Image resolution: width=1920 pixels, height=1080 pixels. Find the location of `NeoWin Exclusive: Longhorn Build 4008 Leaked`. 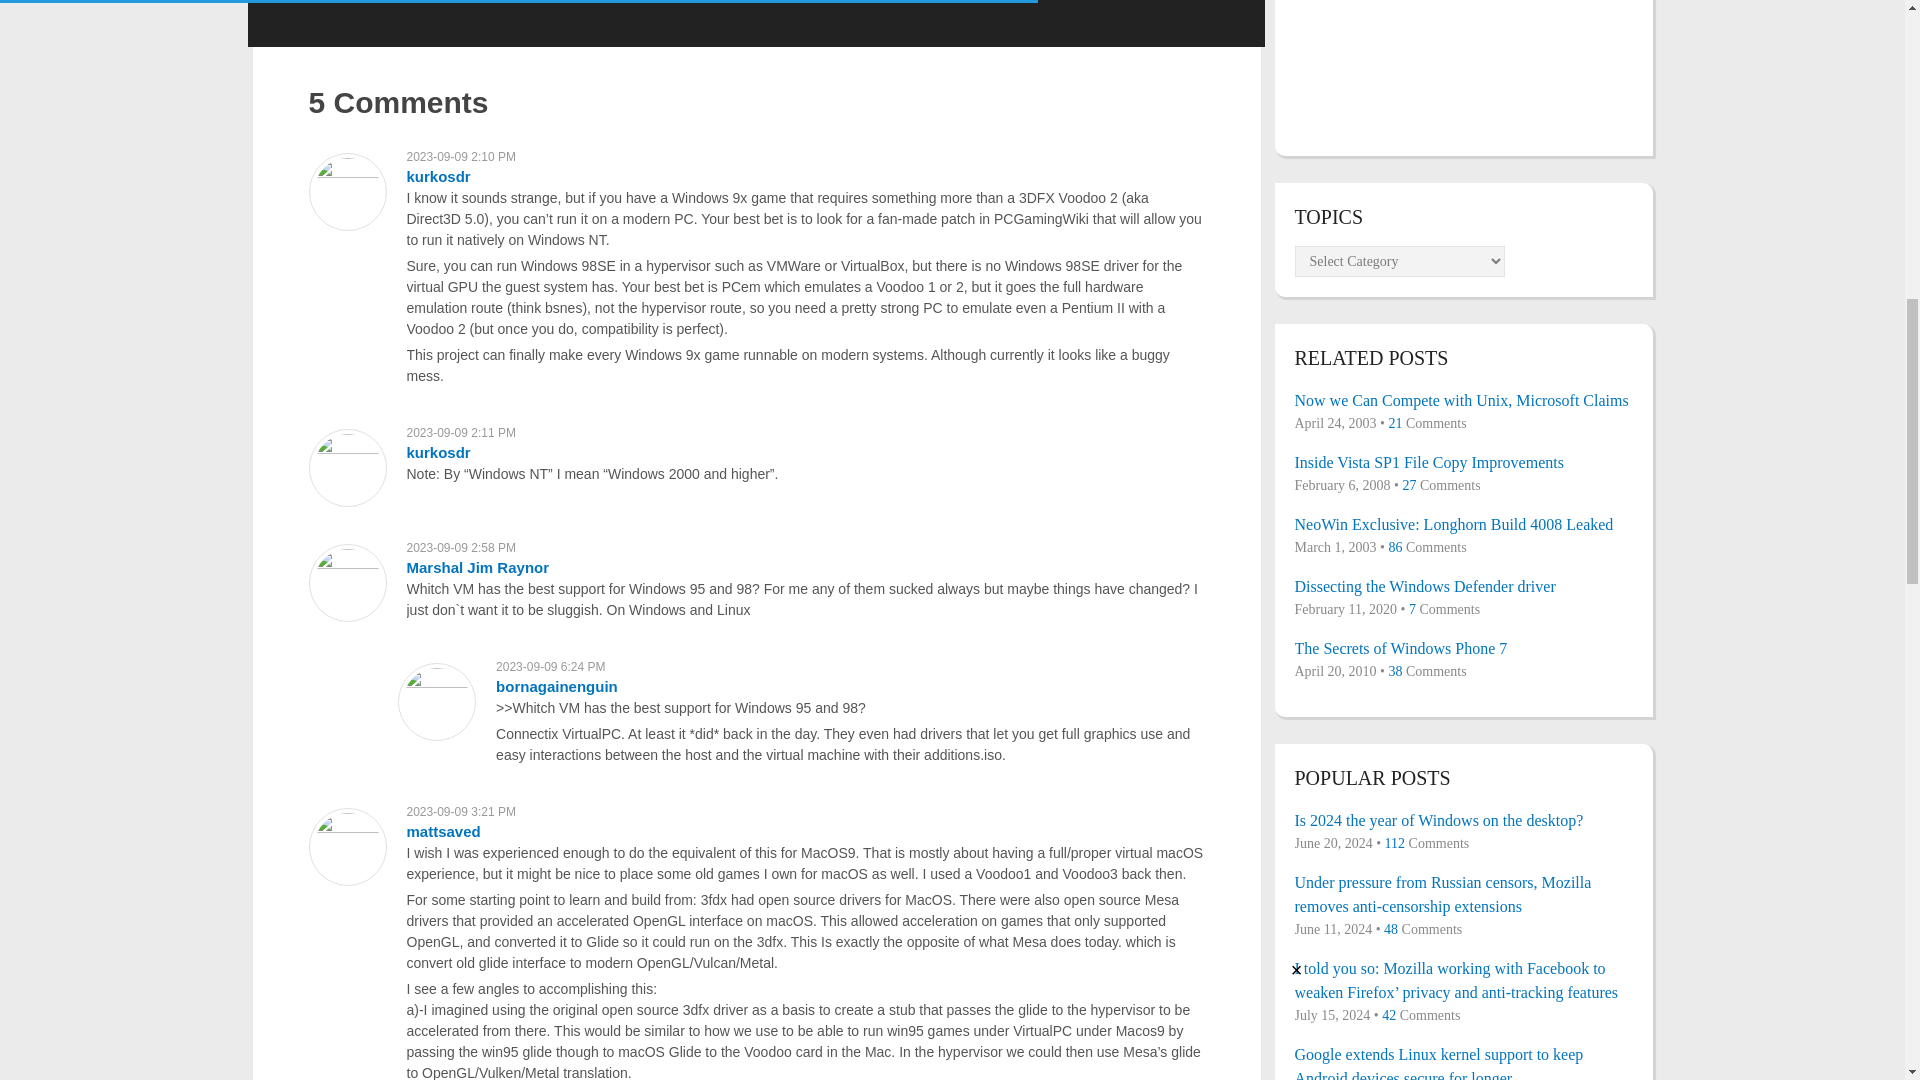

NeoWin Exclusive: Longhorn Build 4008 Leaked is located at coordinates (1463, 524).